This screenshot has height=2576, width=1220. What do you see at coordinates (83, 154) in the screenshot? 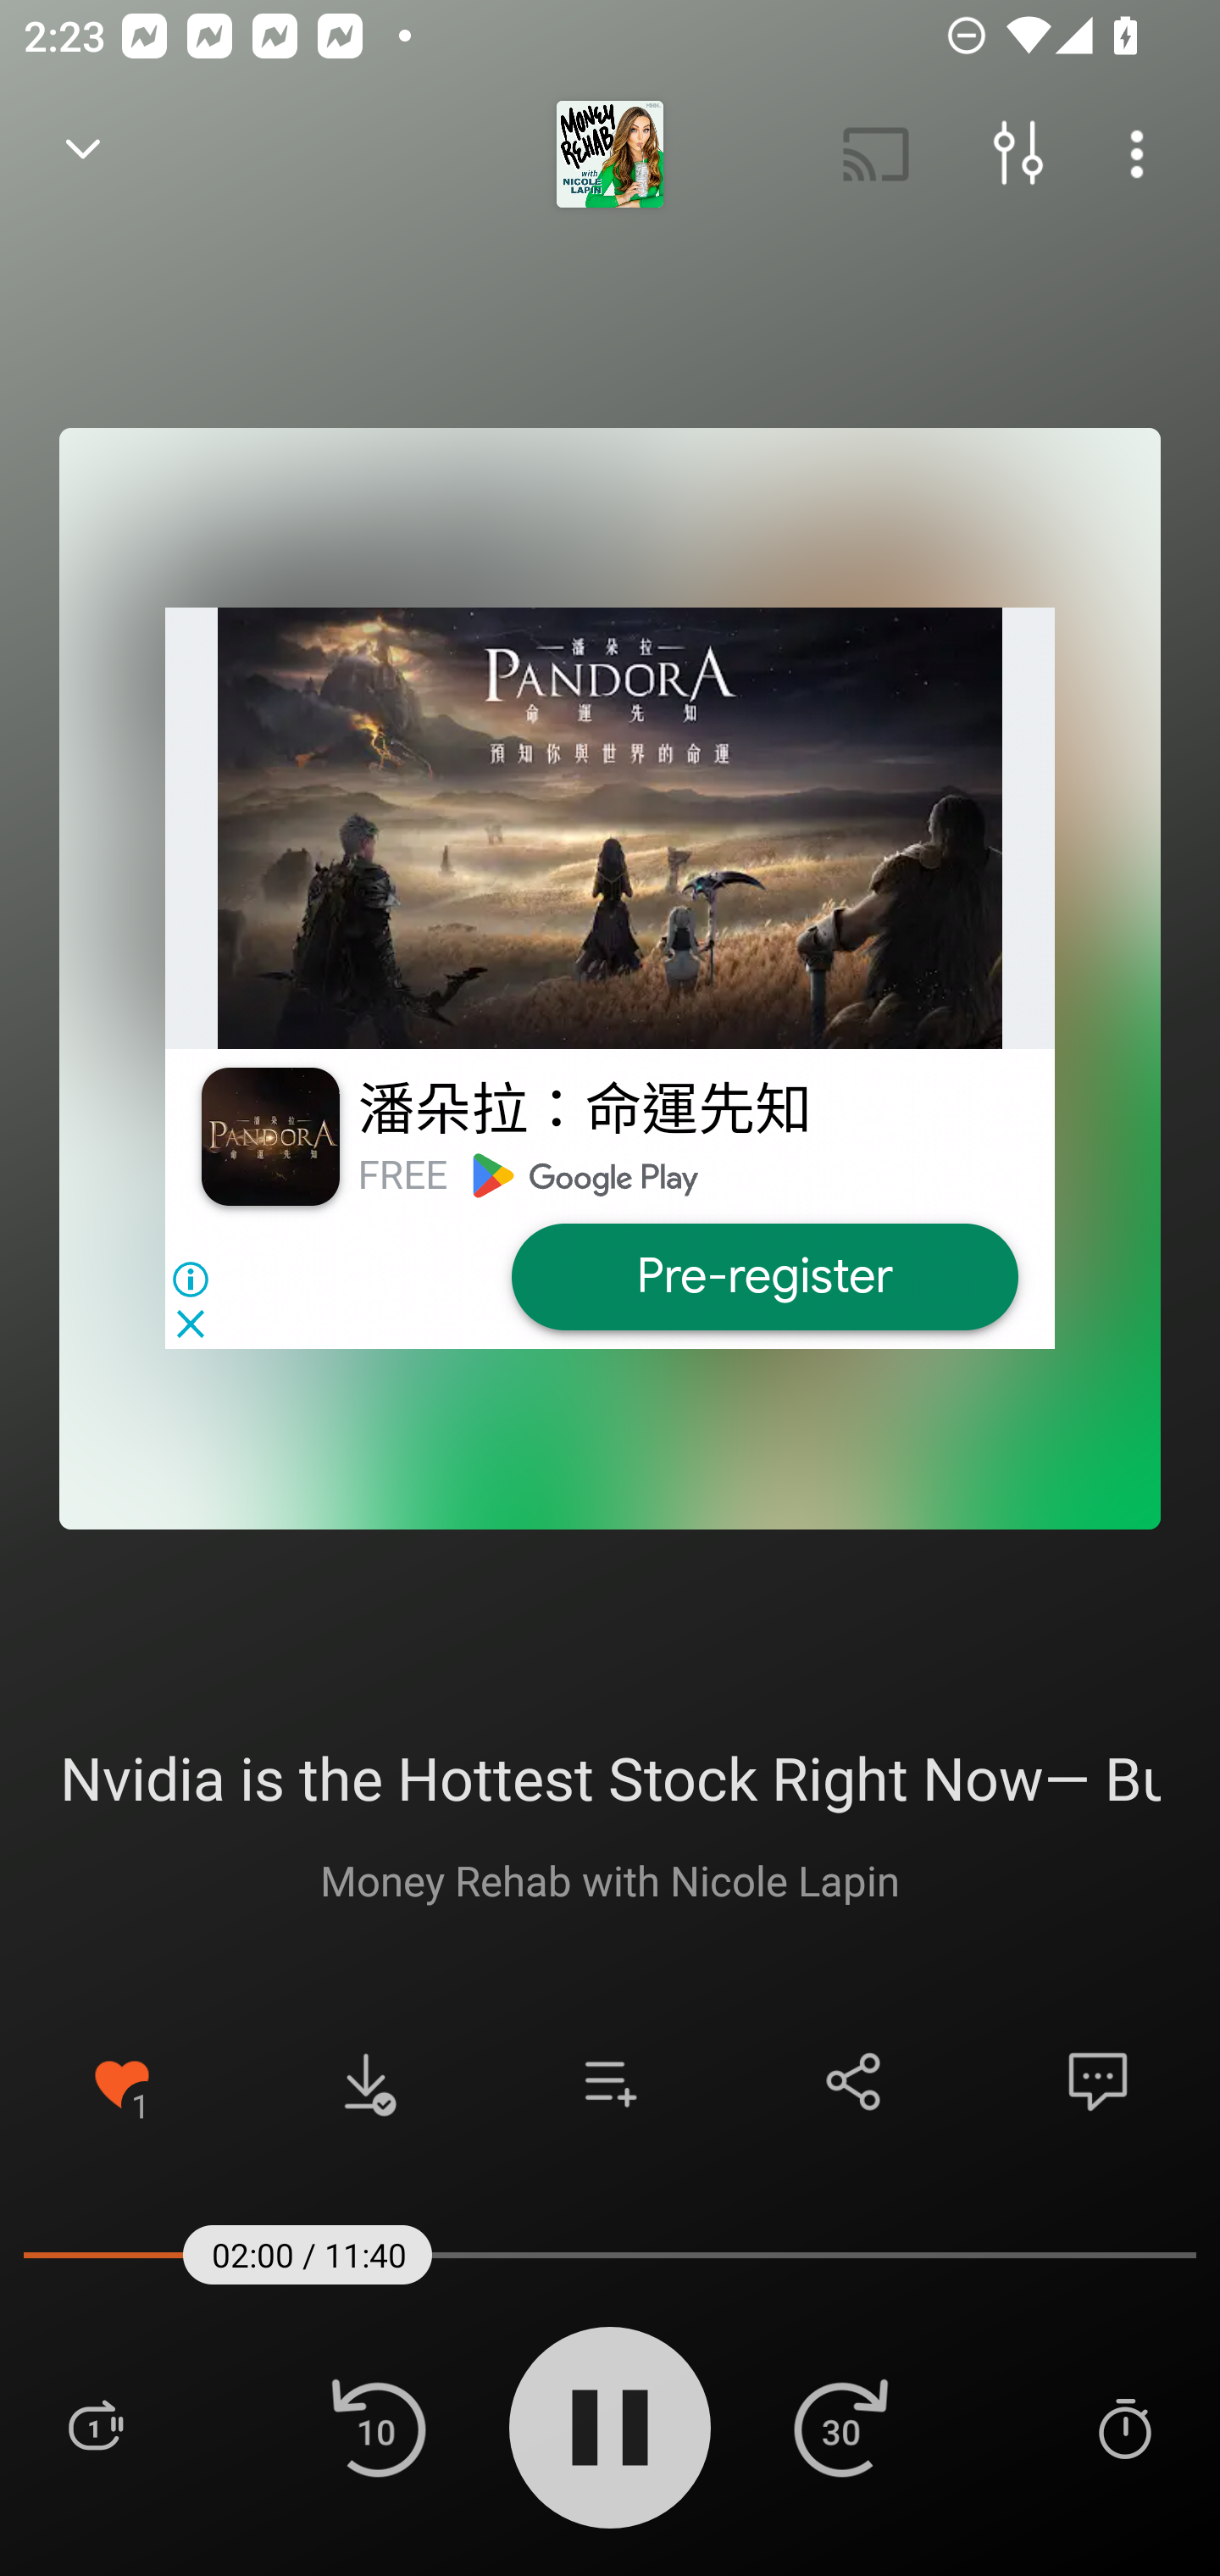
I see ` Back` at bounding box center [83, 154].